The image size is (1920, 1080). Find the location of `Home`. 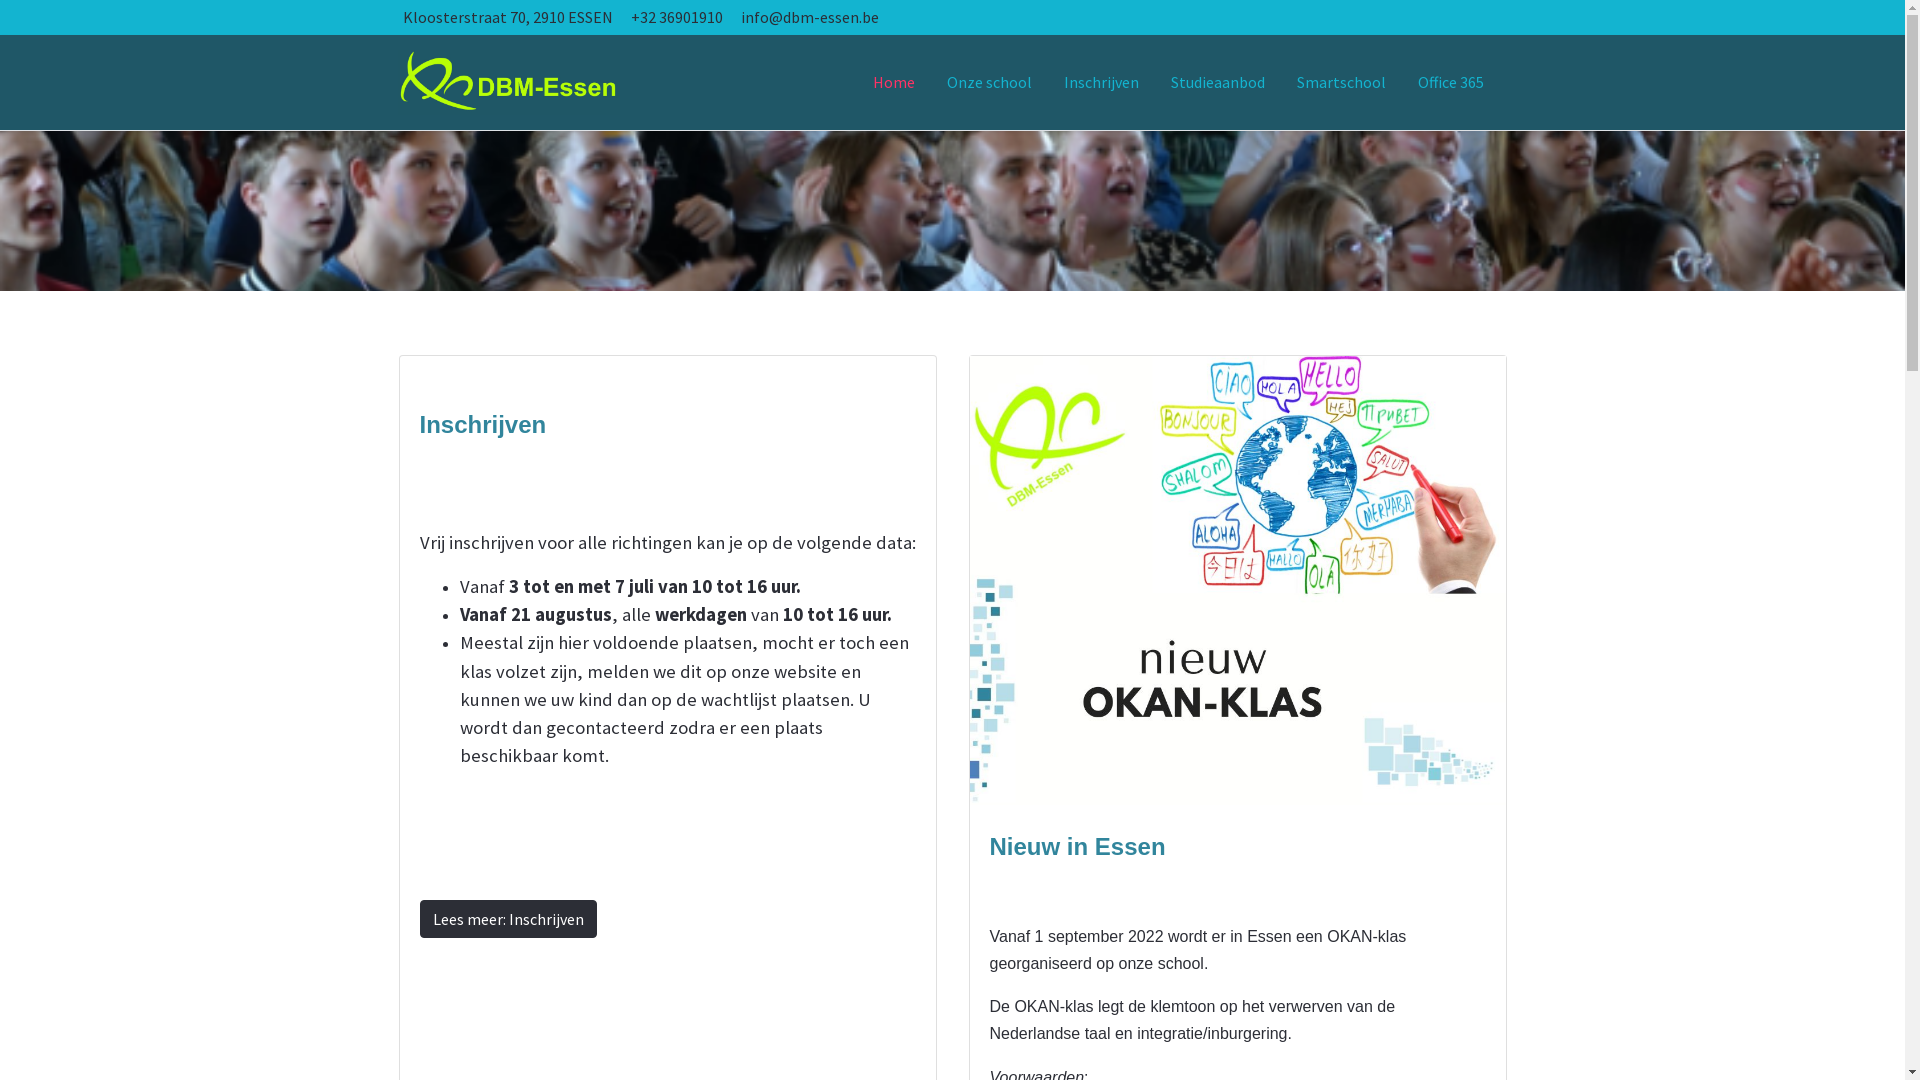

Home is located at coordinates (893, 82).